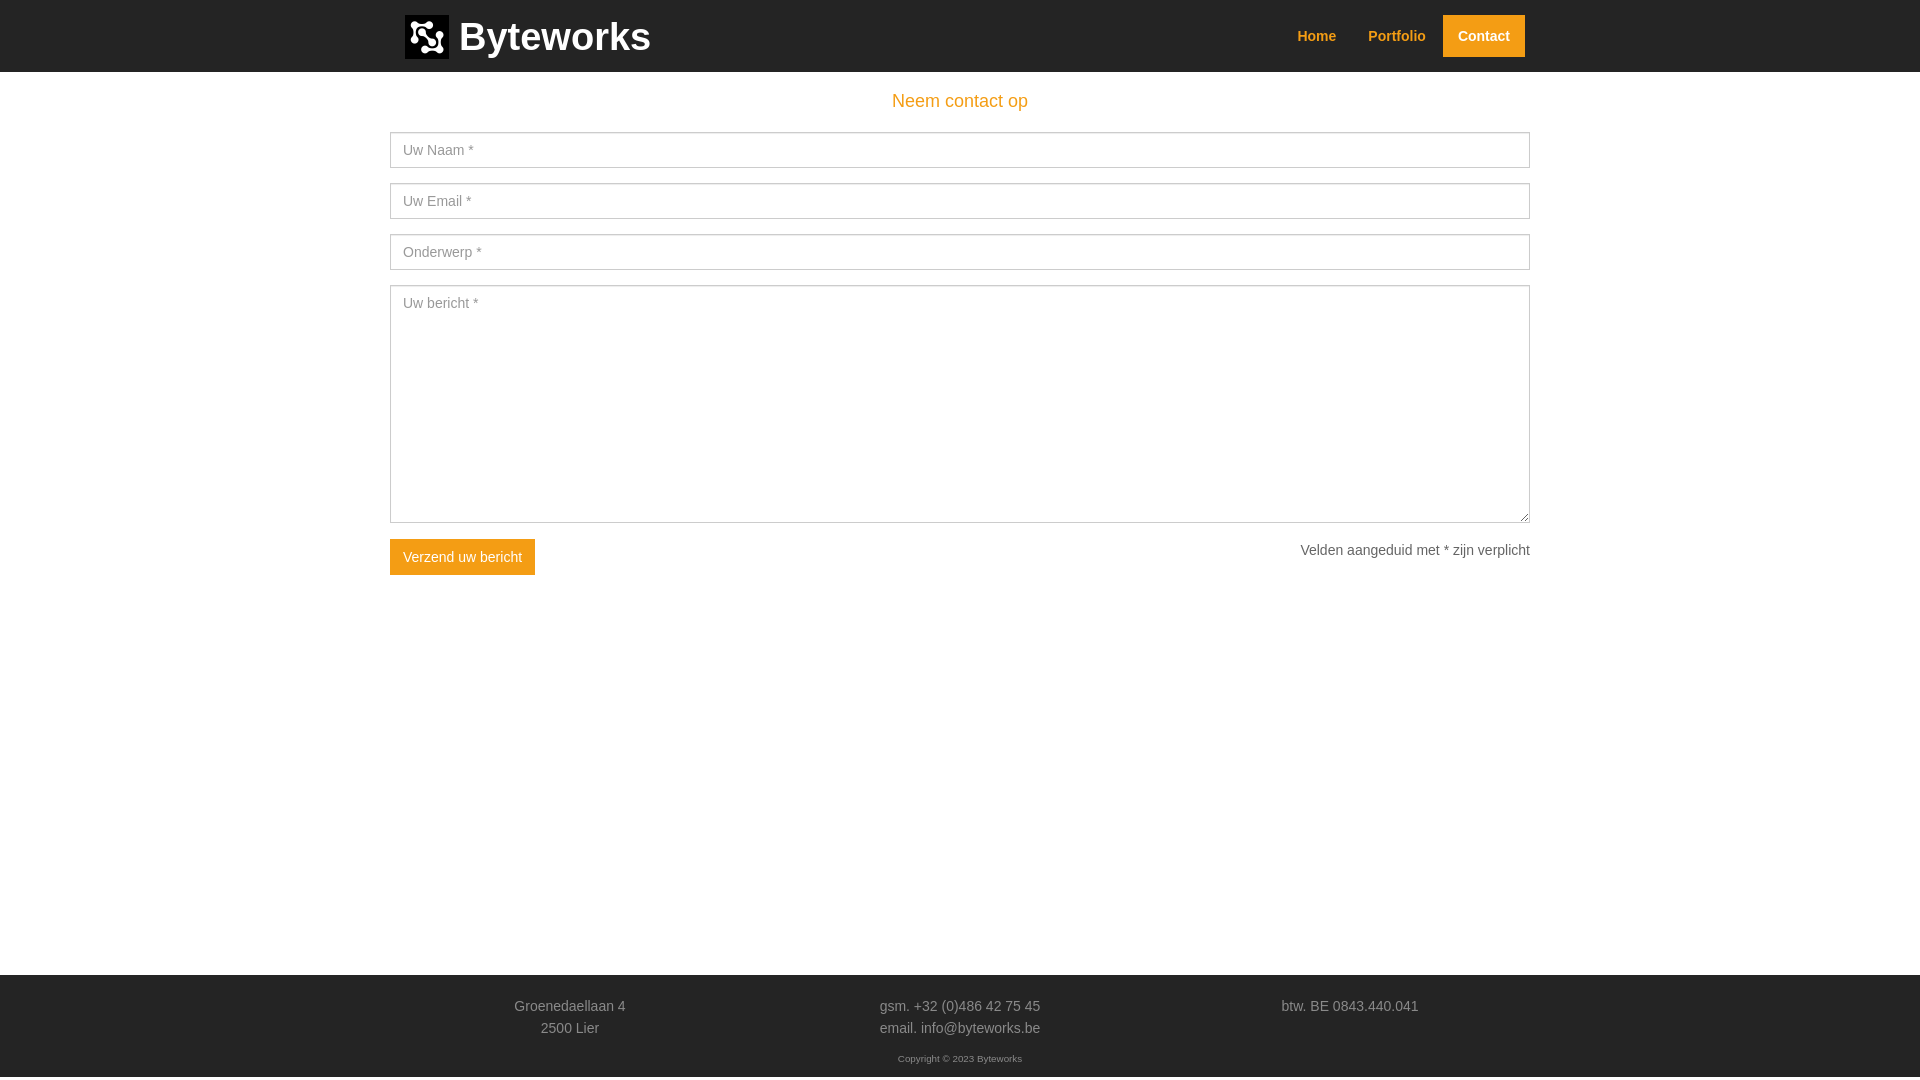  I want to click on Portfolio, so click(1397, 36).